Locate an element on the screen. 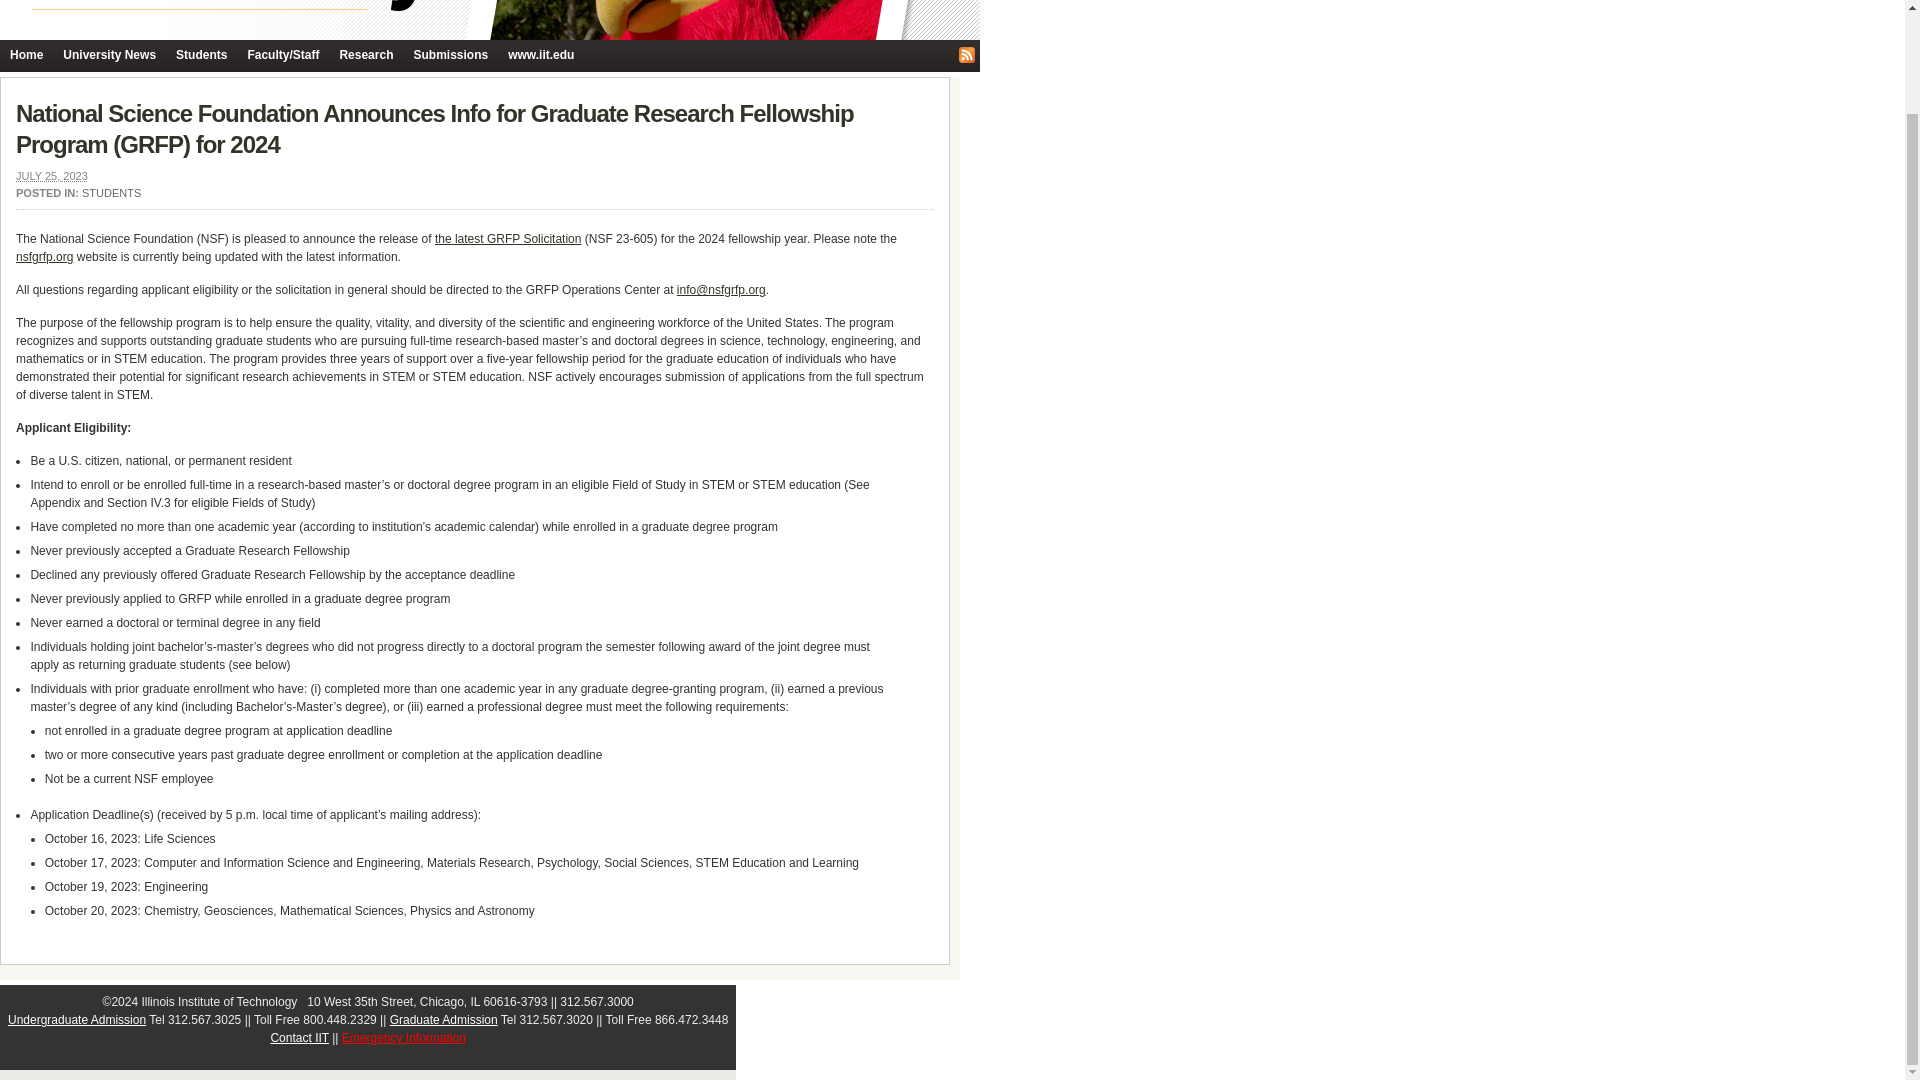 Image resolution: width=1920 pixels, height=1080 pixels. Home is located at coordinates (26, 55).